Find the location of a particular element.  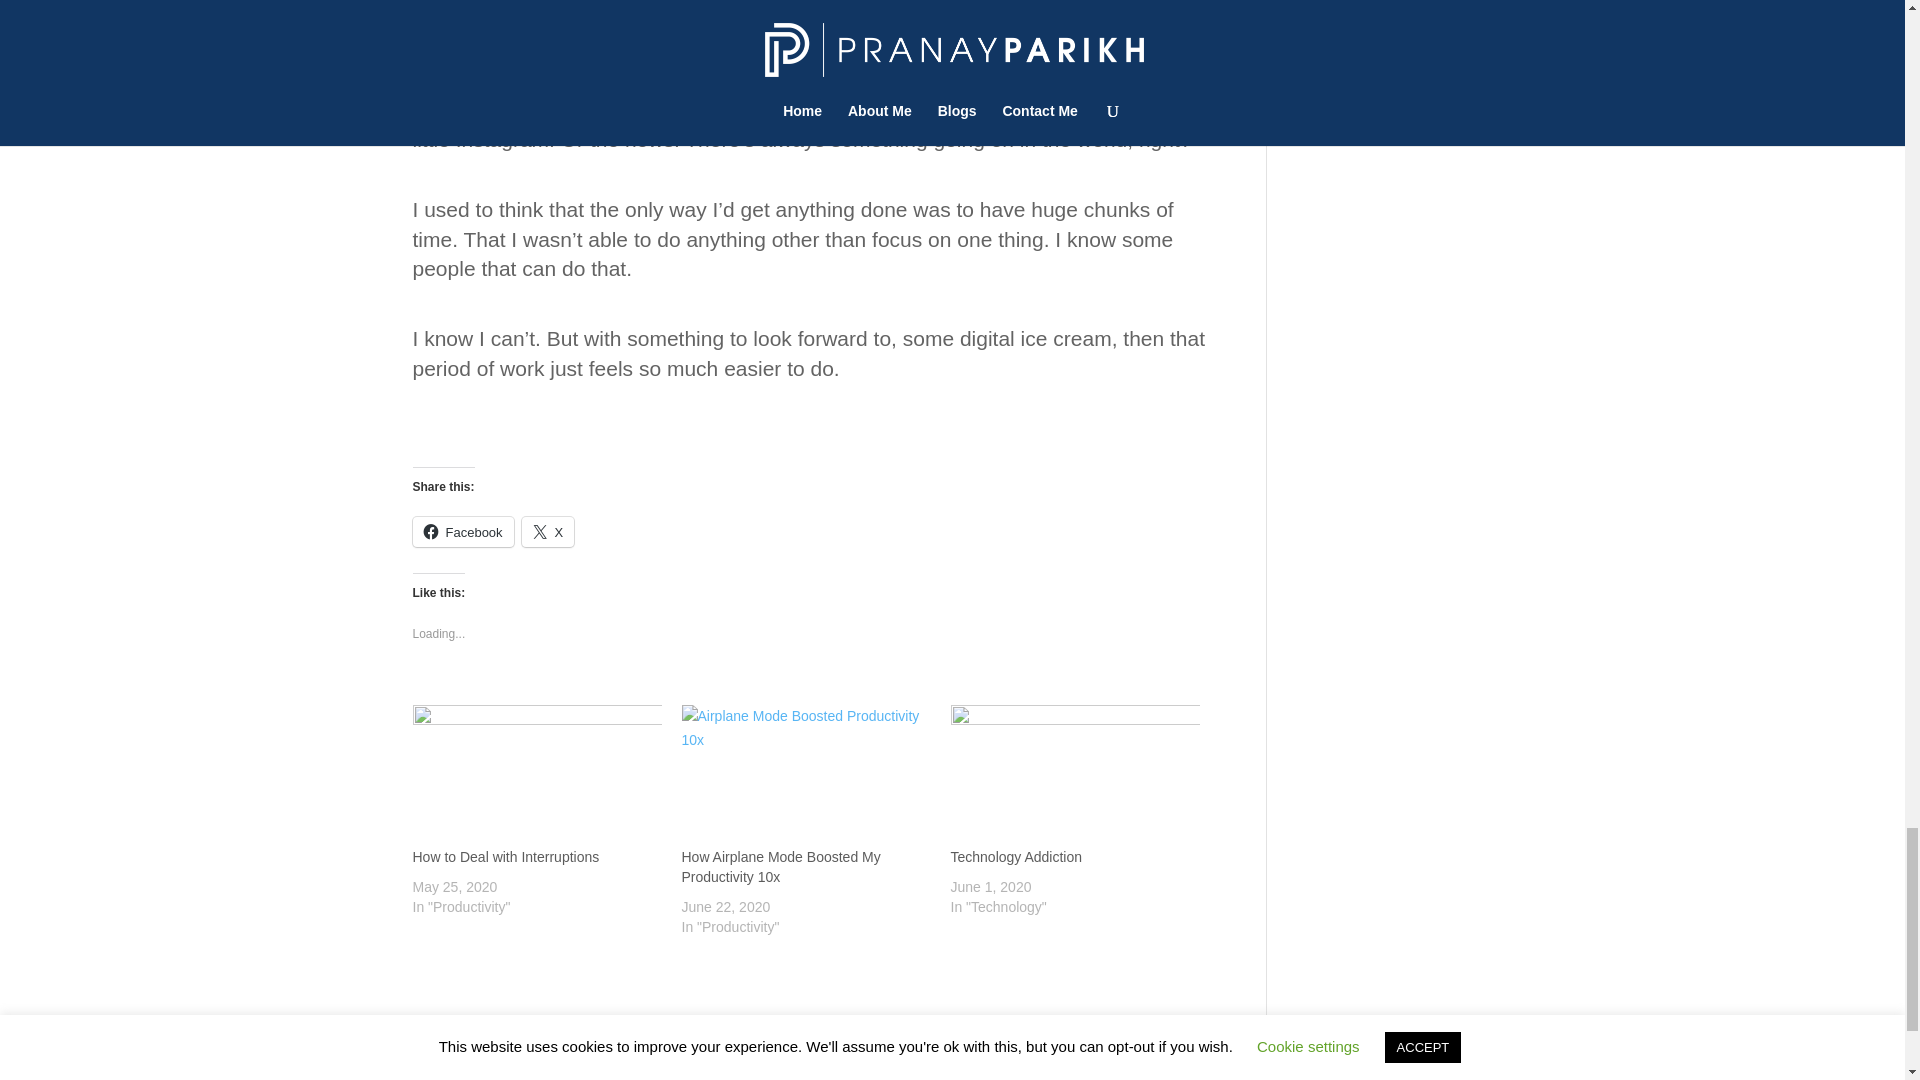

How to Deal with Interruptions is located at coordinates (536, 776).